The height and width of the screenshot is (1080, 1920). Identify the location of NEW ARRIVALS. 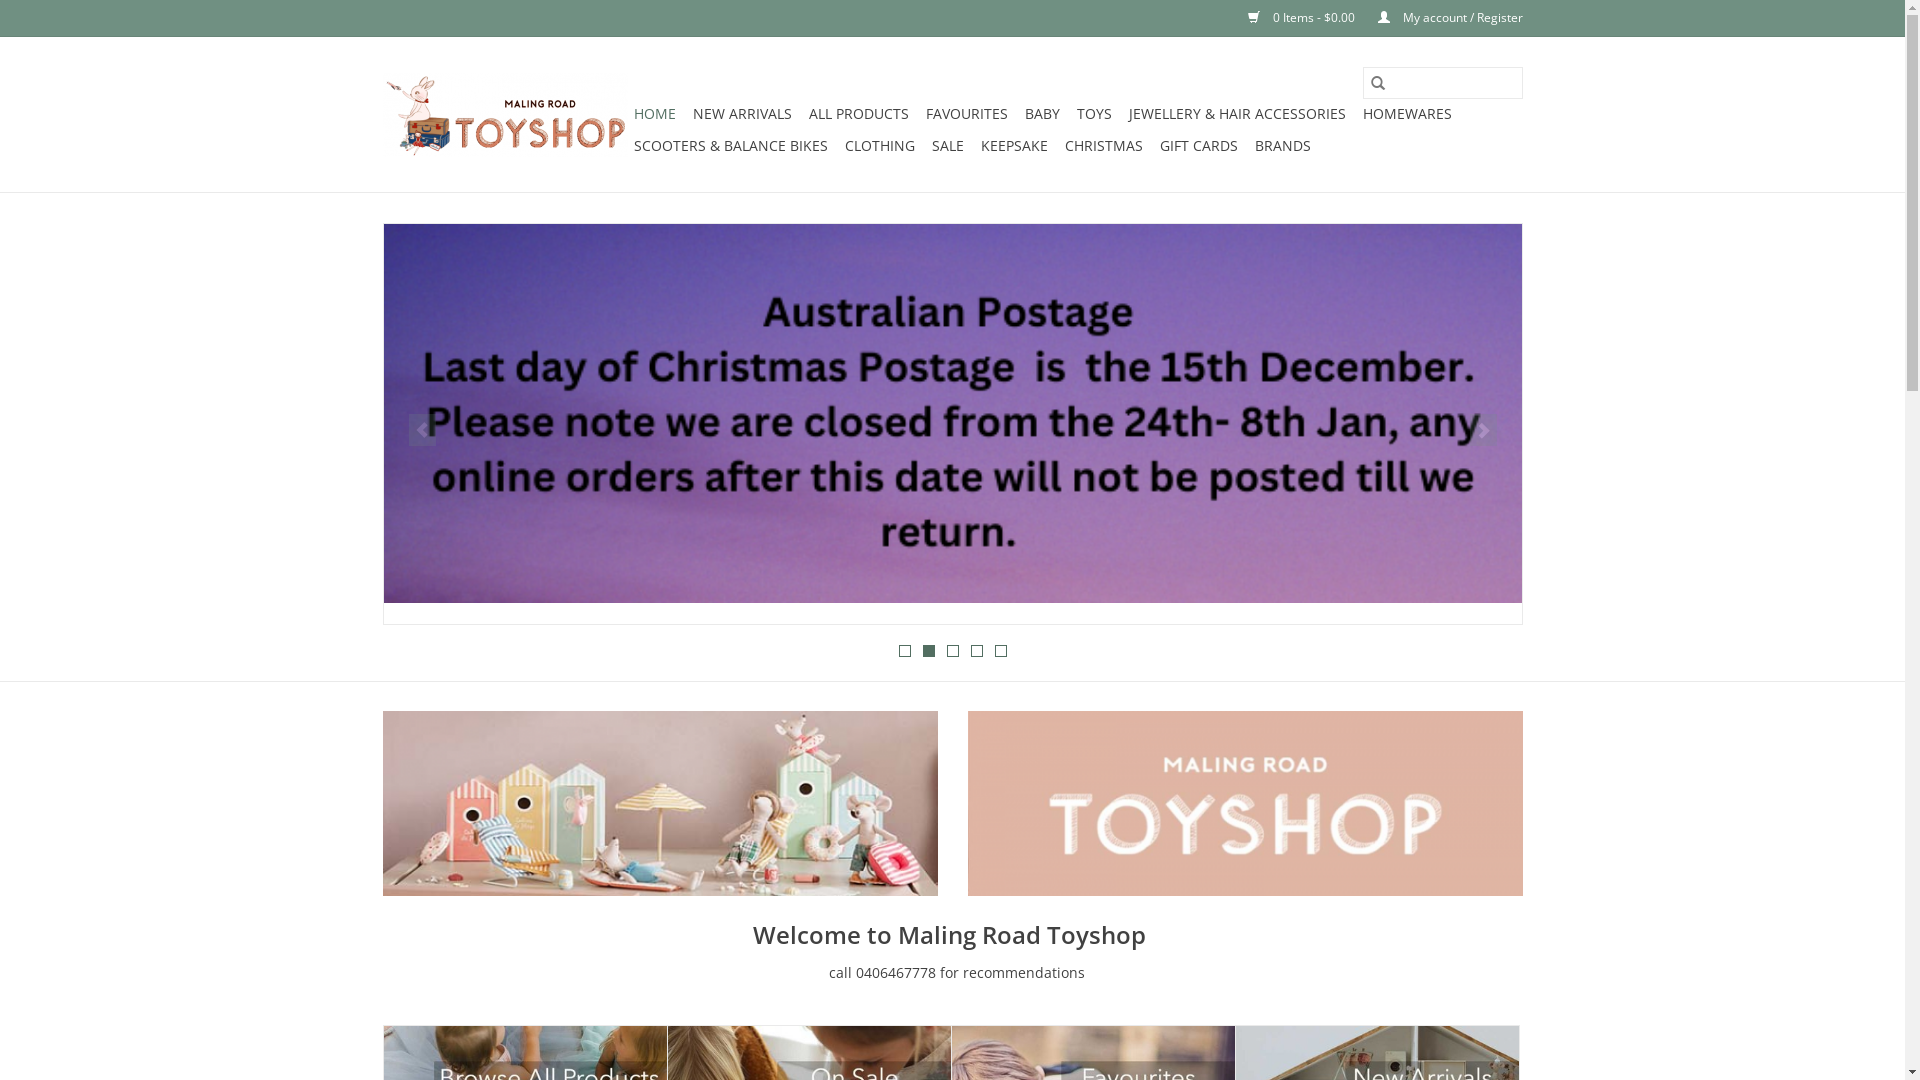
(742, 114).